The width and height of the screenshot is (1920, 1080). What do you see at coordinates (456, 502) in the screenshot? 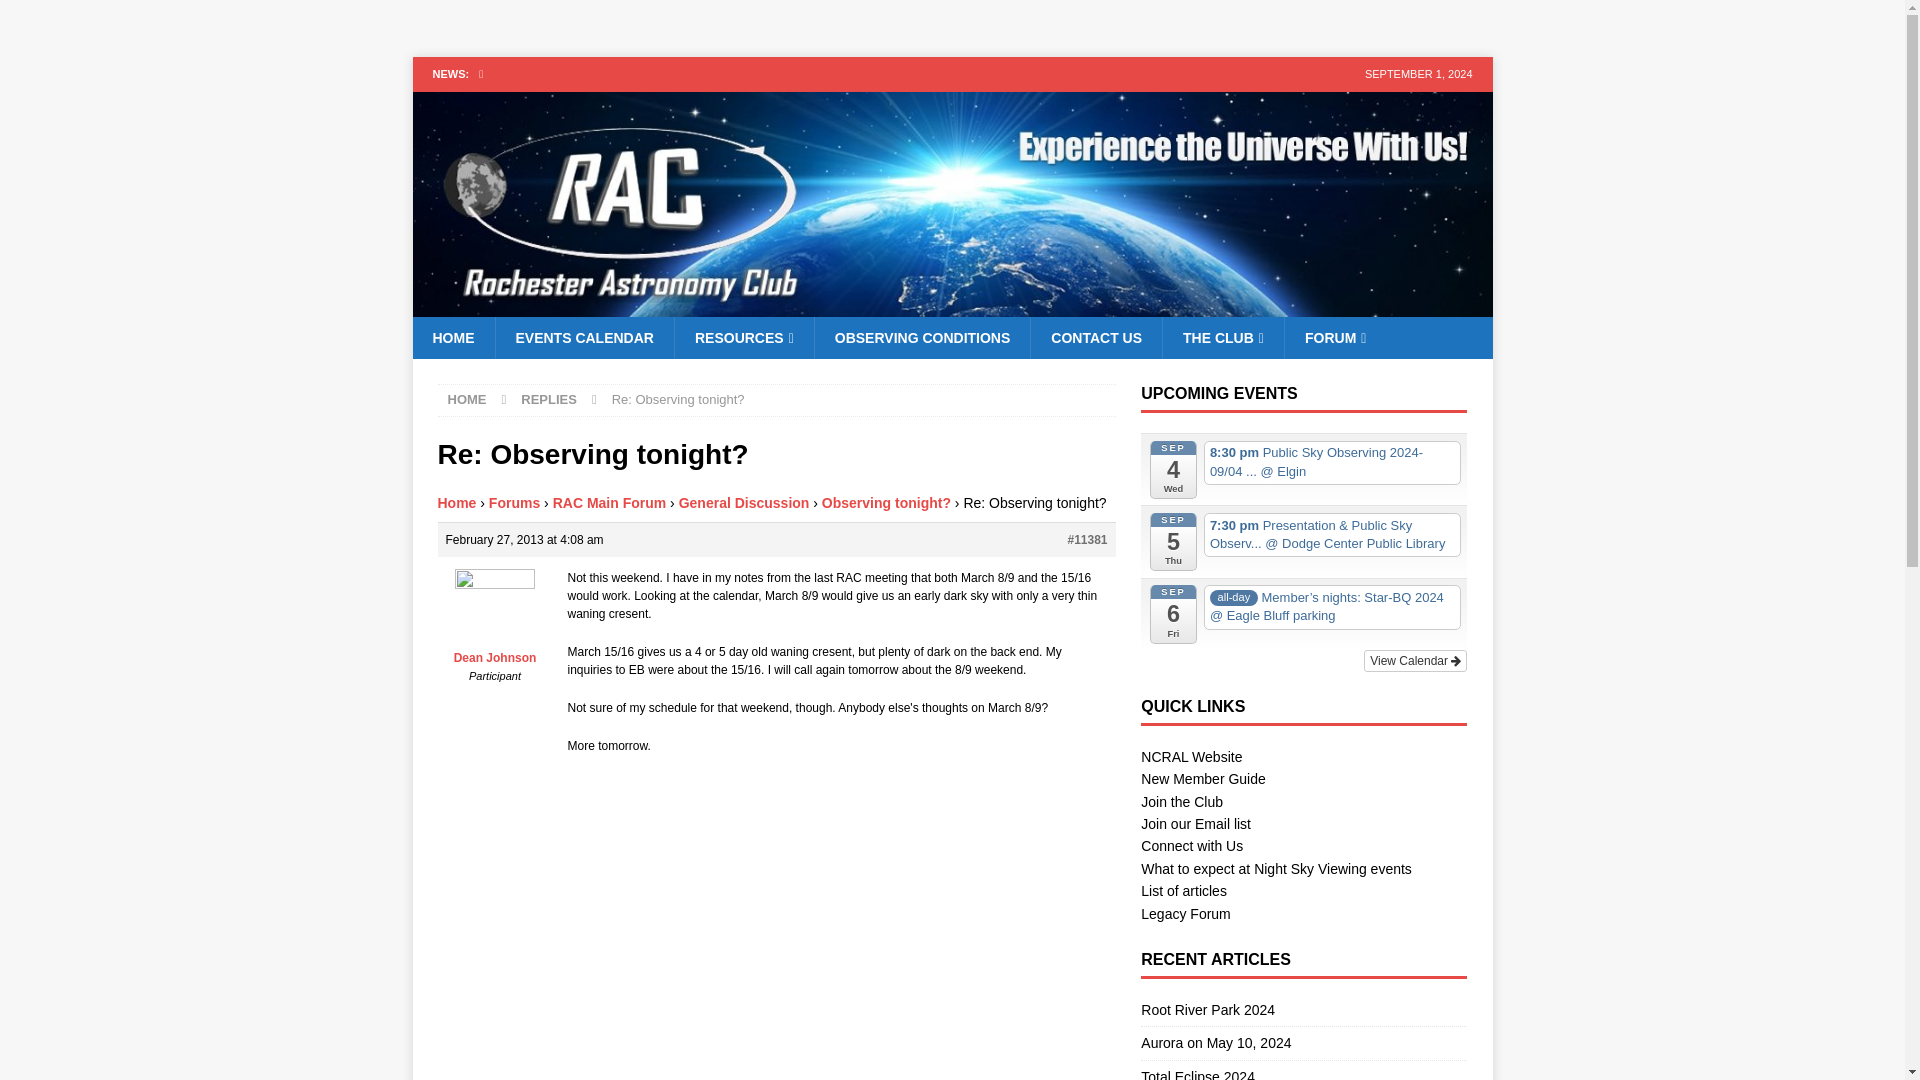
I see `Home` at bounding box center [456, 502].